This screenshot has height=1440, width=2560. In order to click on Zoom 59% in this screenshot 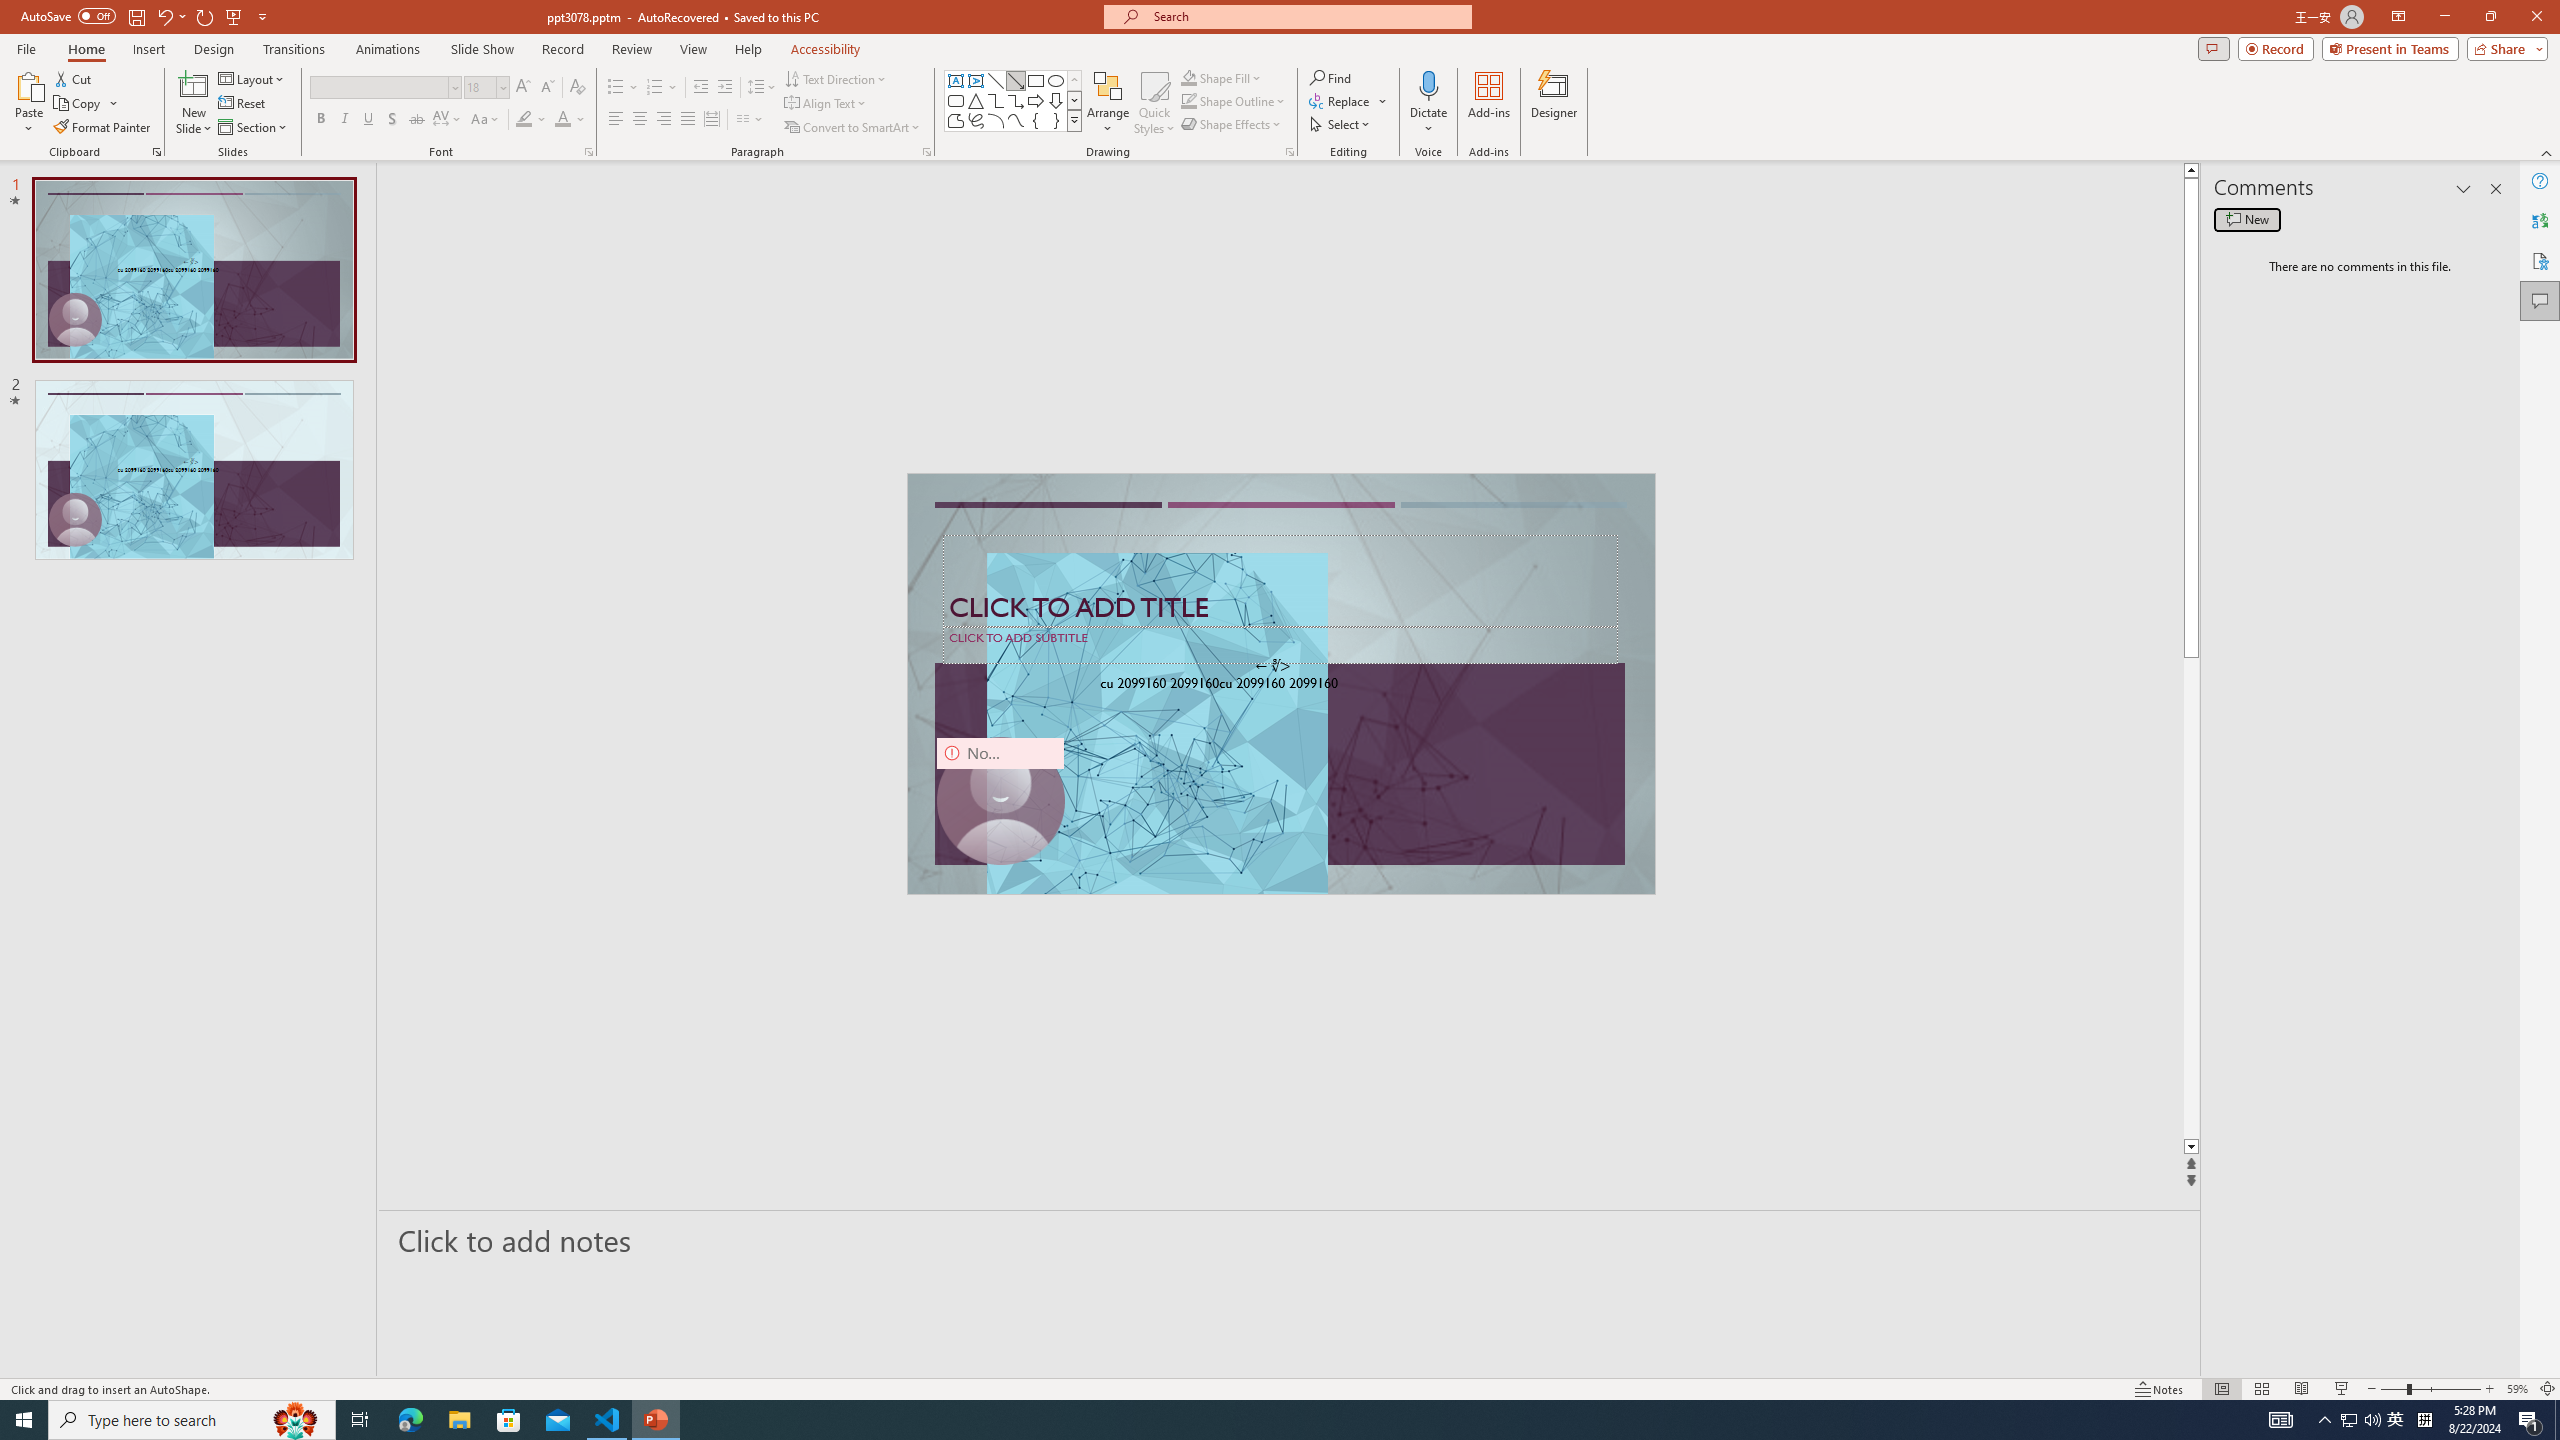, I will do `click(2517, 1389)`.